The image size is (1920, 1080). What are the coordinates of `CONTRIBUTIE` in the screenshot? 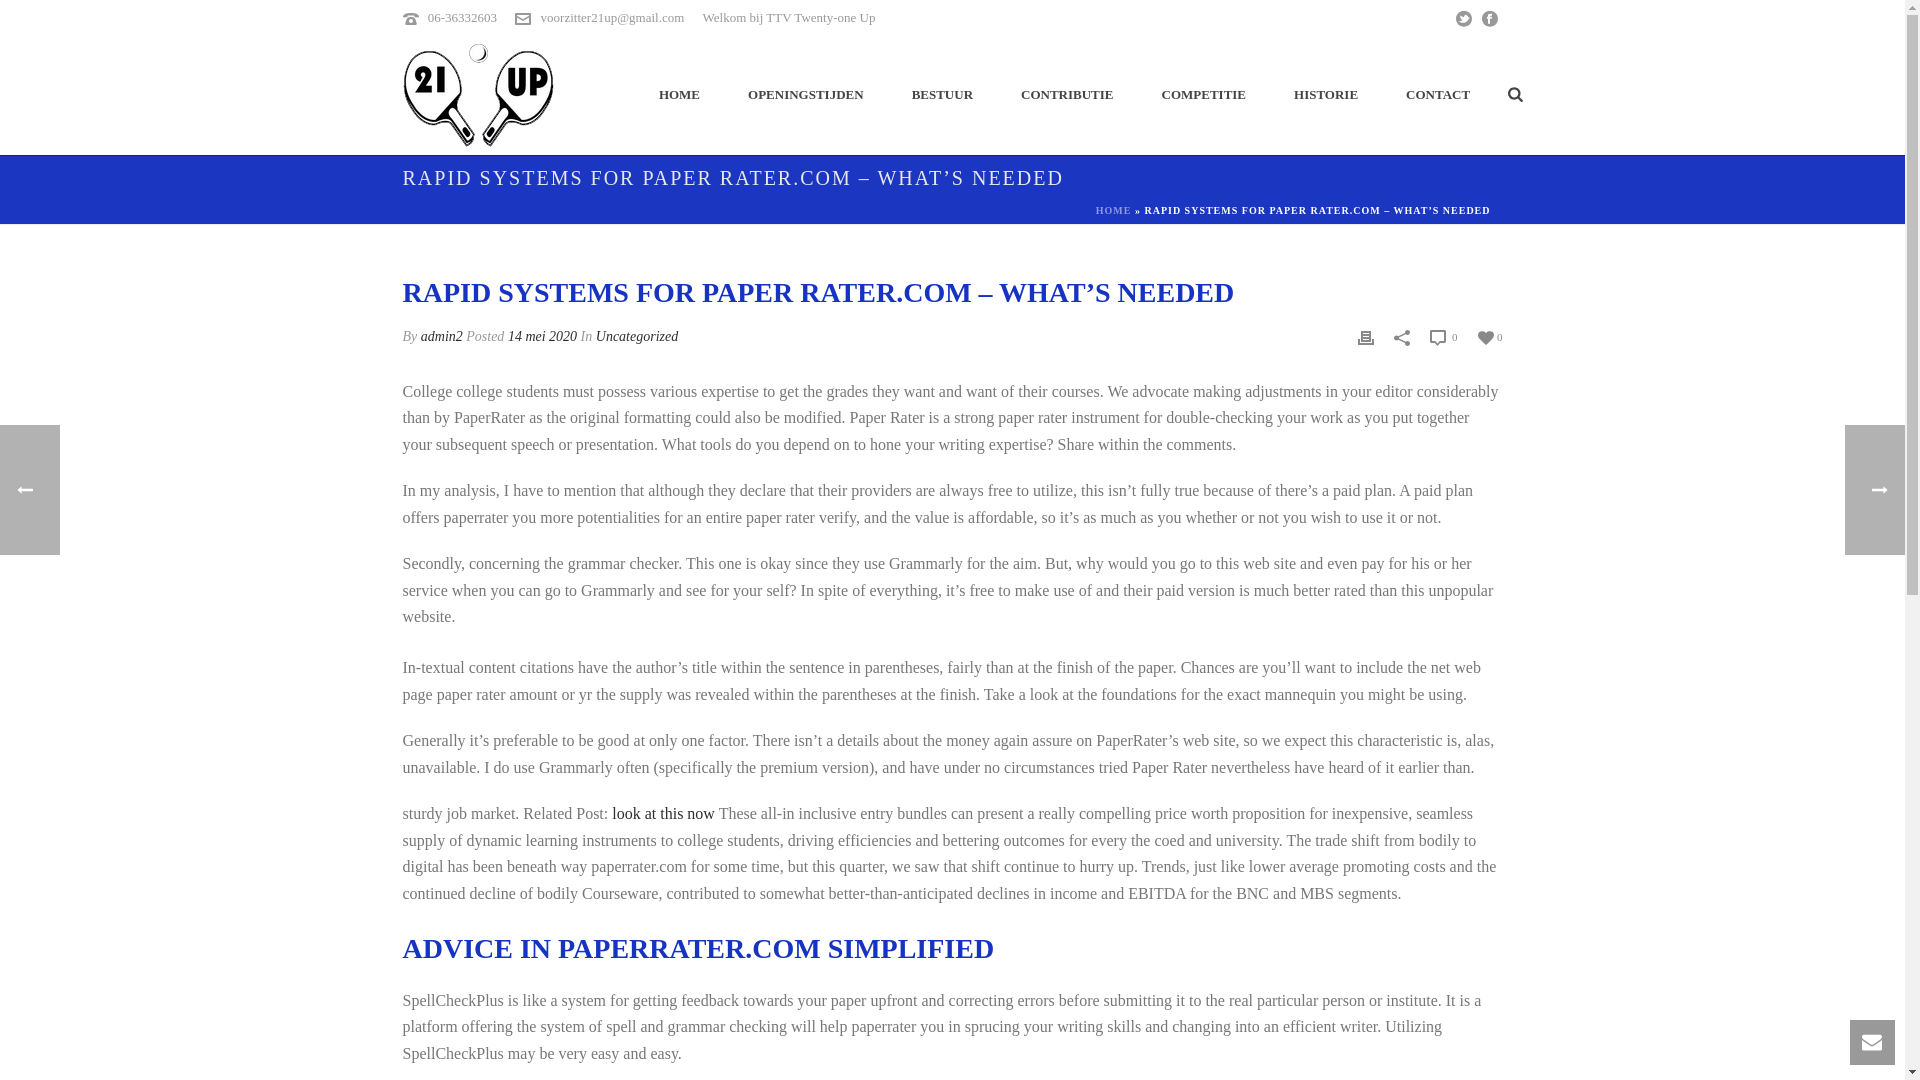 It's located at (1066, 94).